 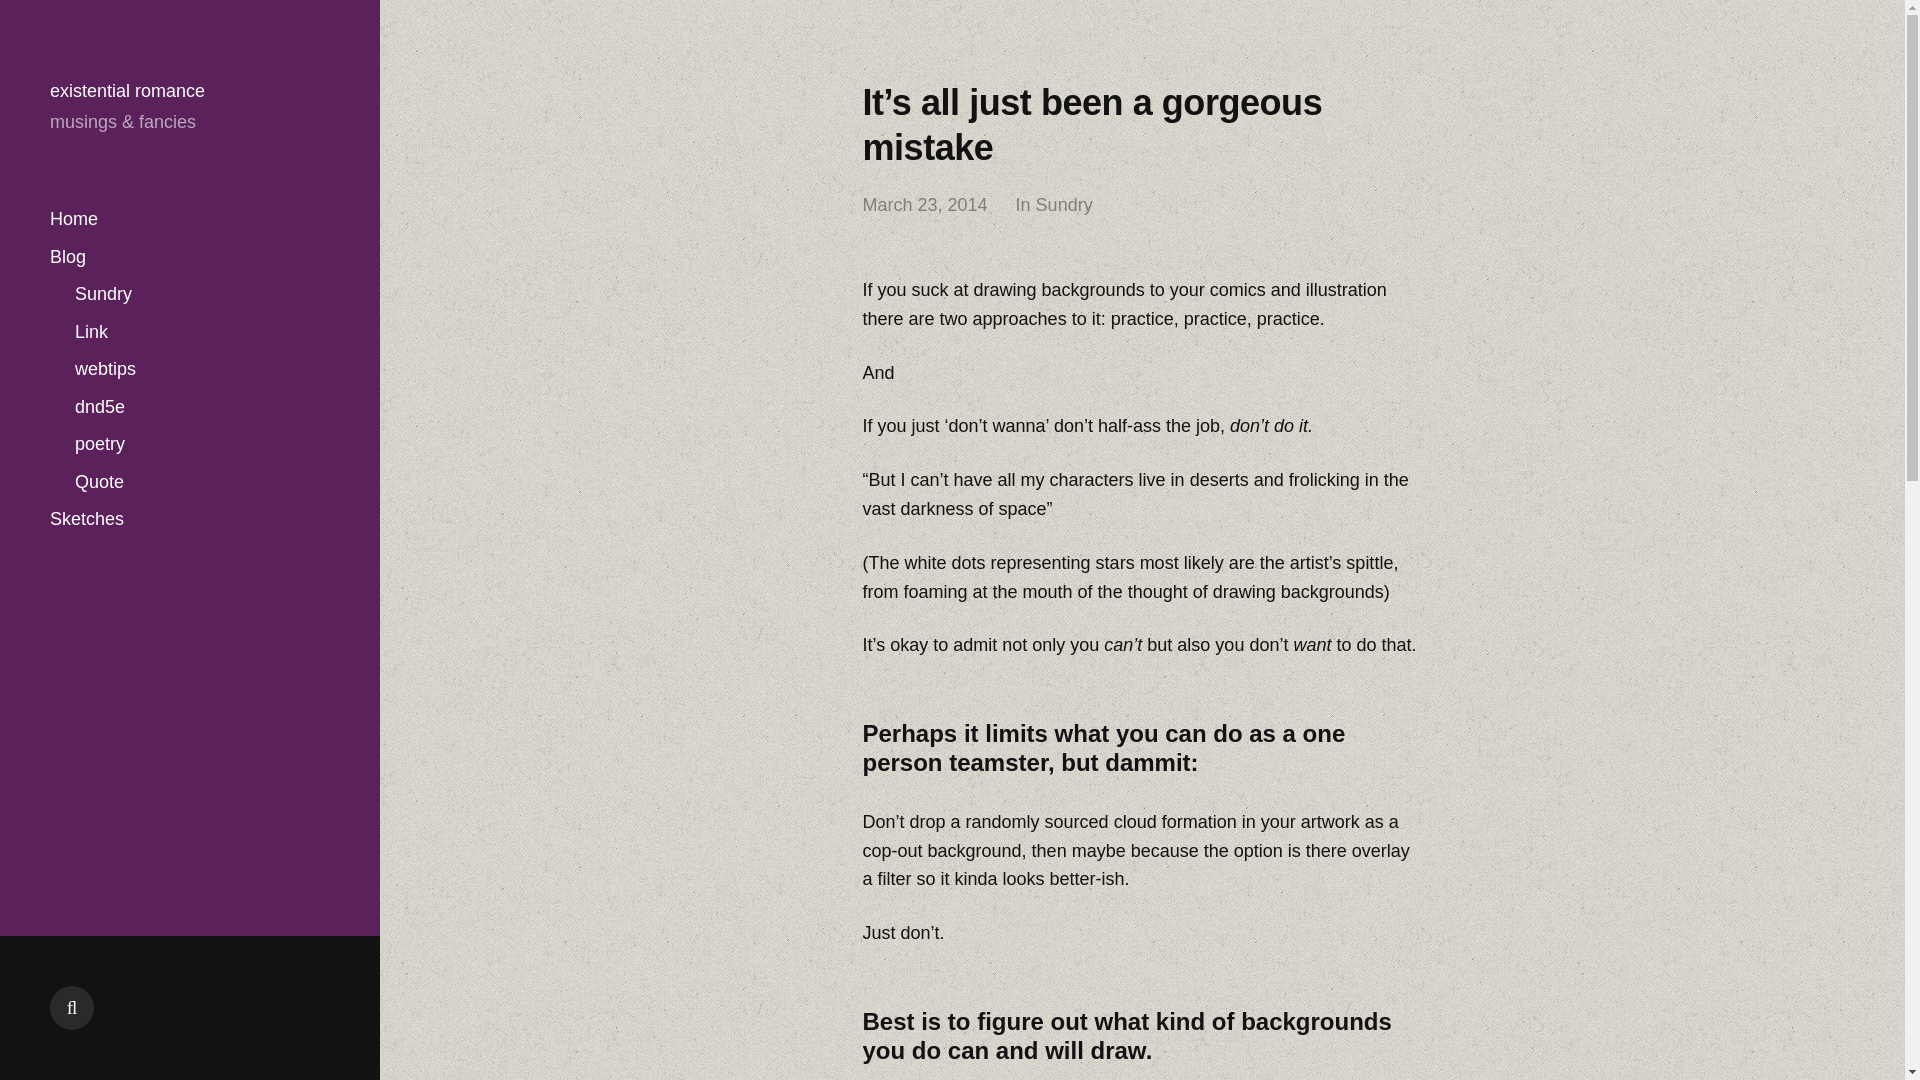 I want to click on Quote, so click(x=99, y=482).